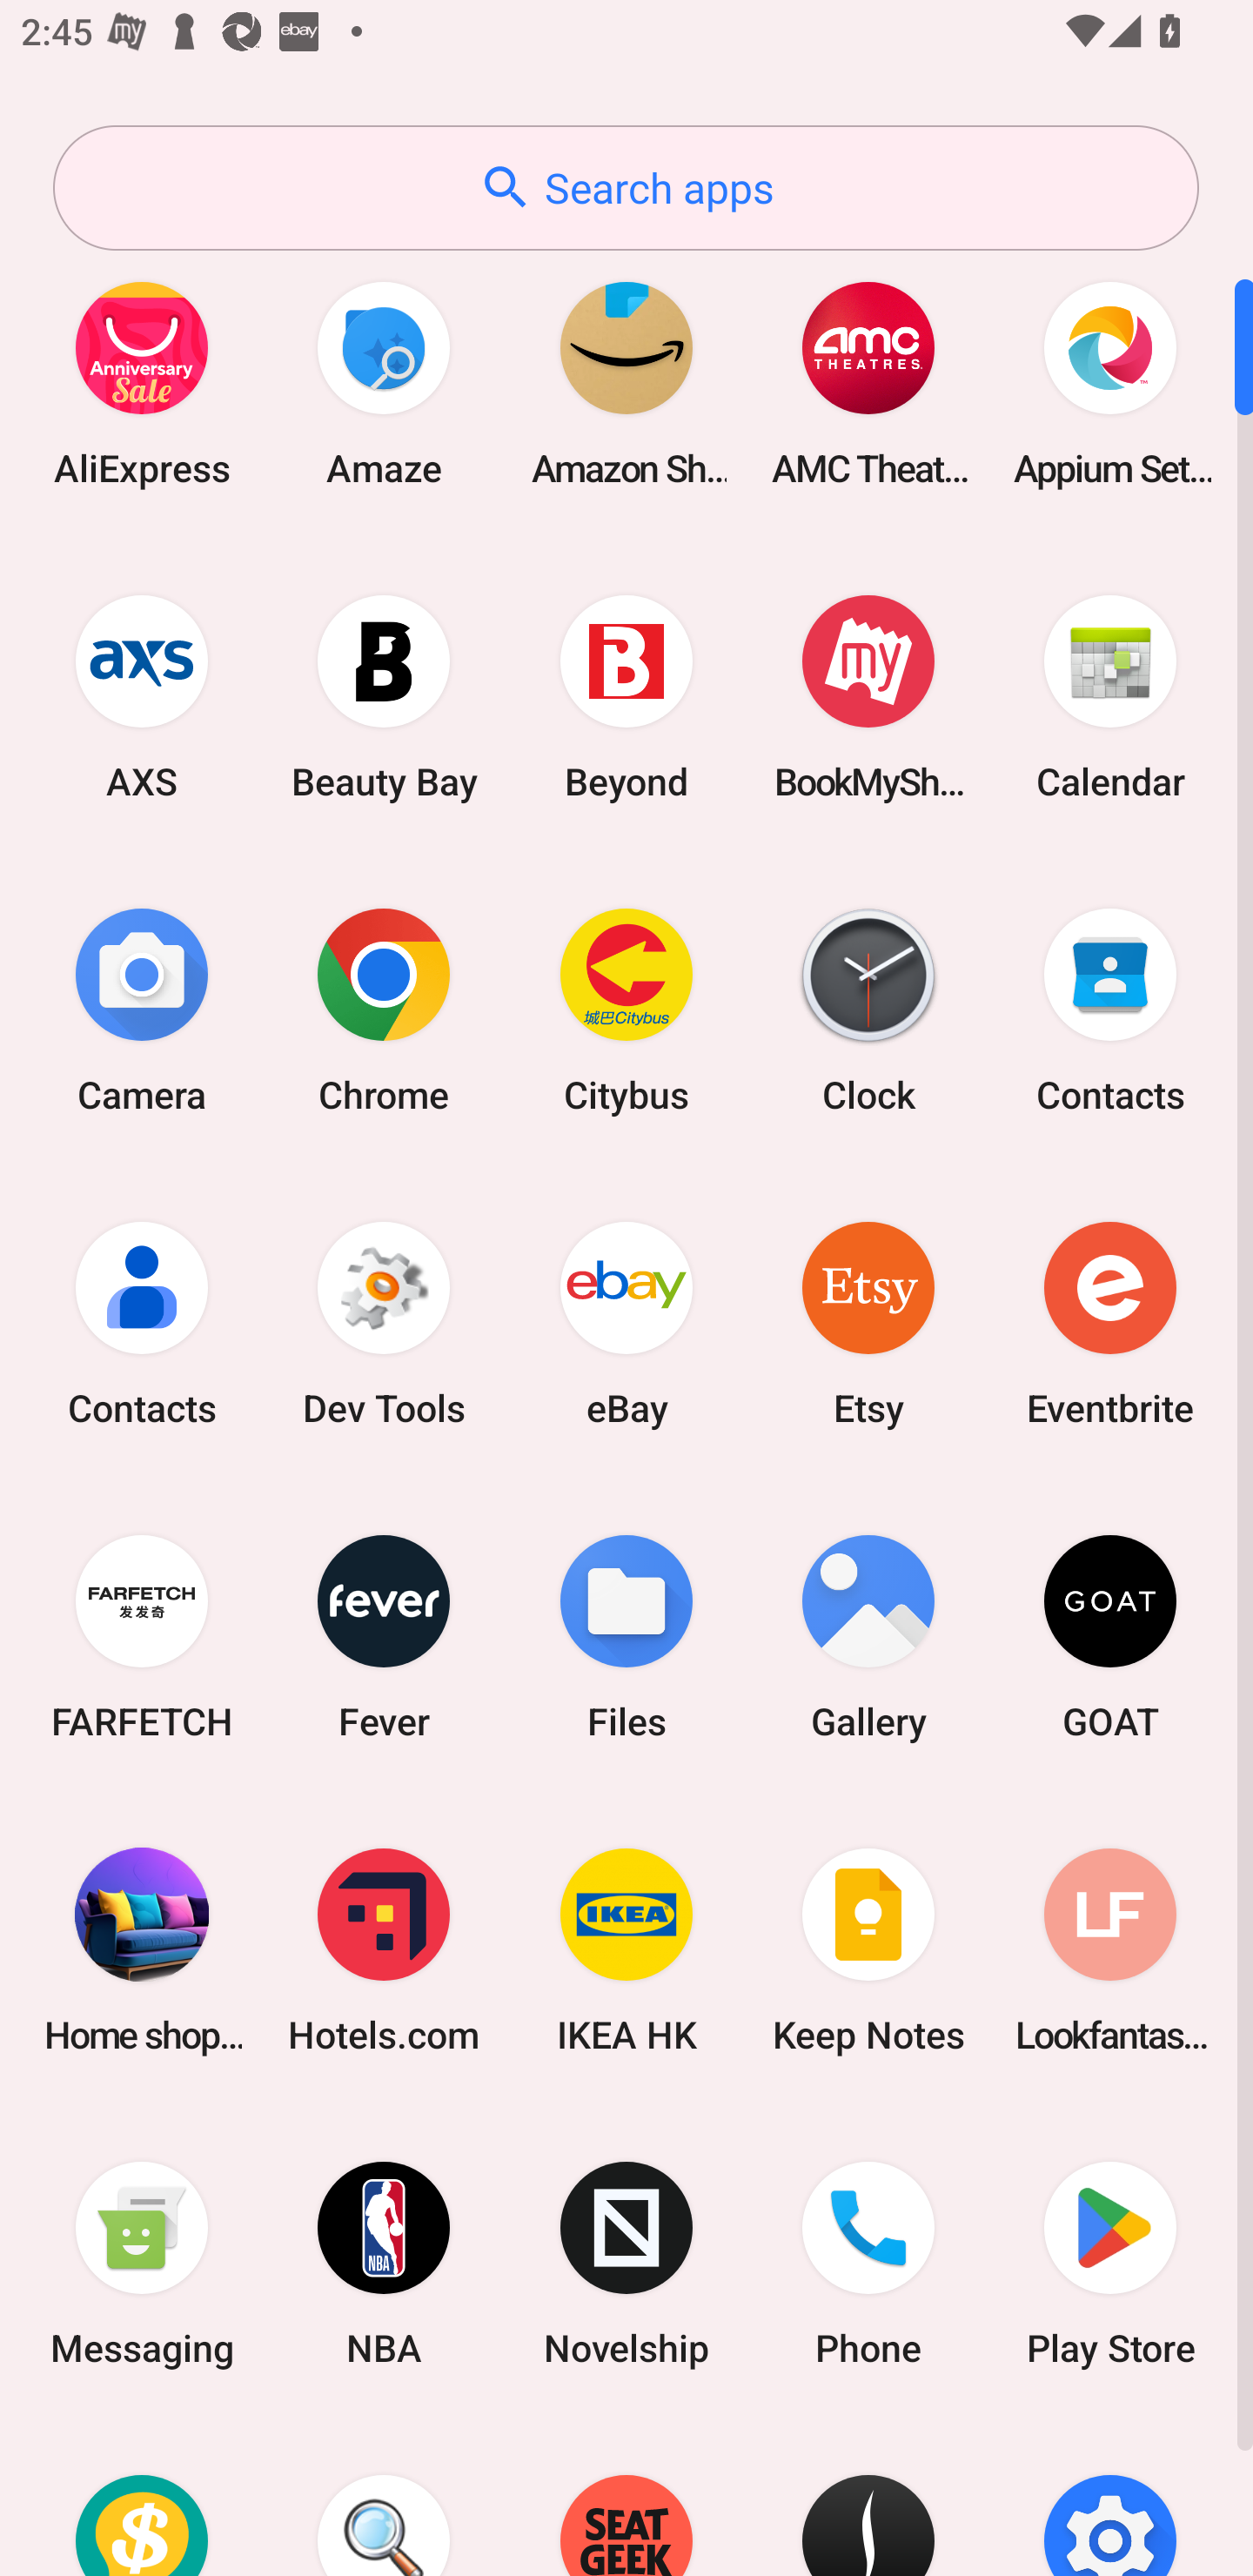 Image resolution: width=1253 pixels, height=2576 pixels. I want to click on Camera, so click(142, 1010).